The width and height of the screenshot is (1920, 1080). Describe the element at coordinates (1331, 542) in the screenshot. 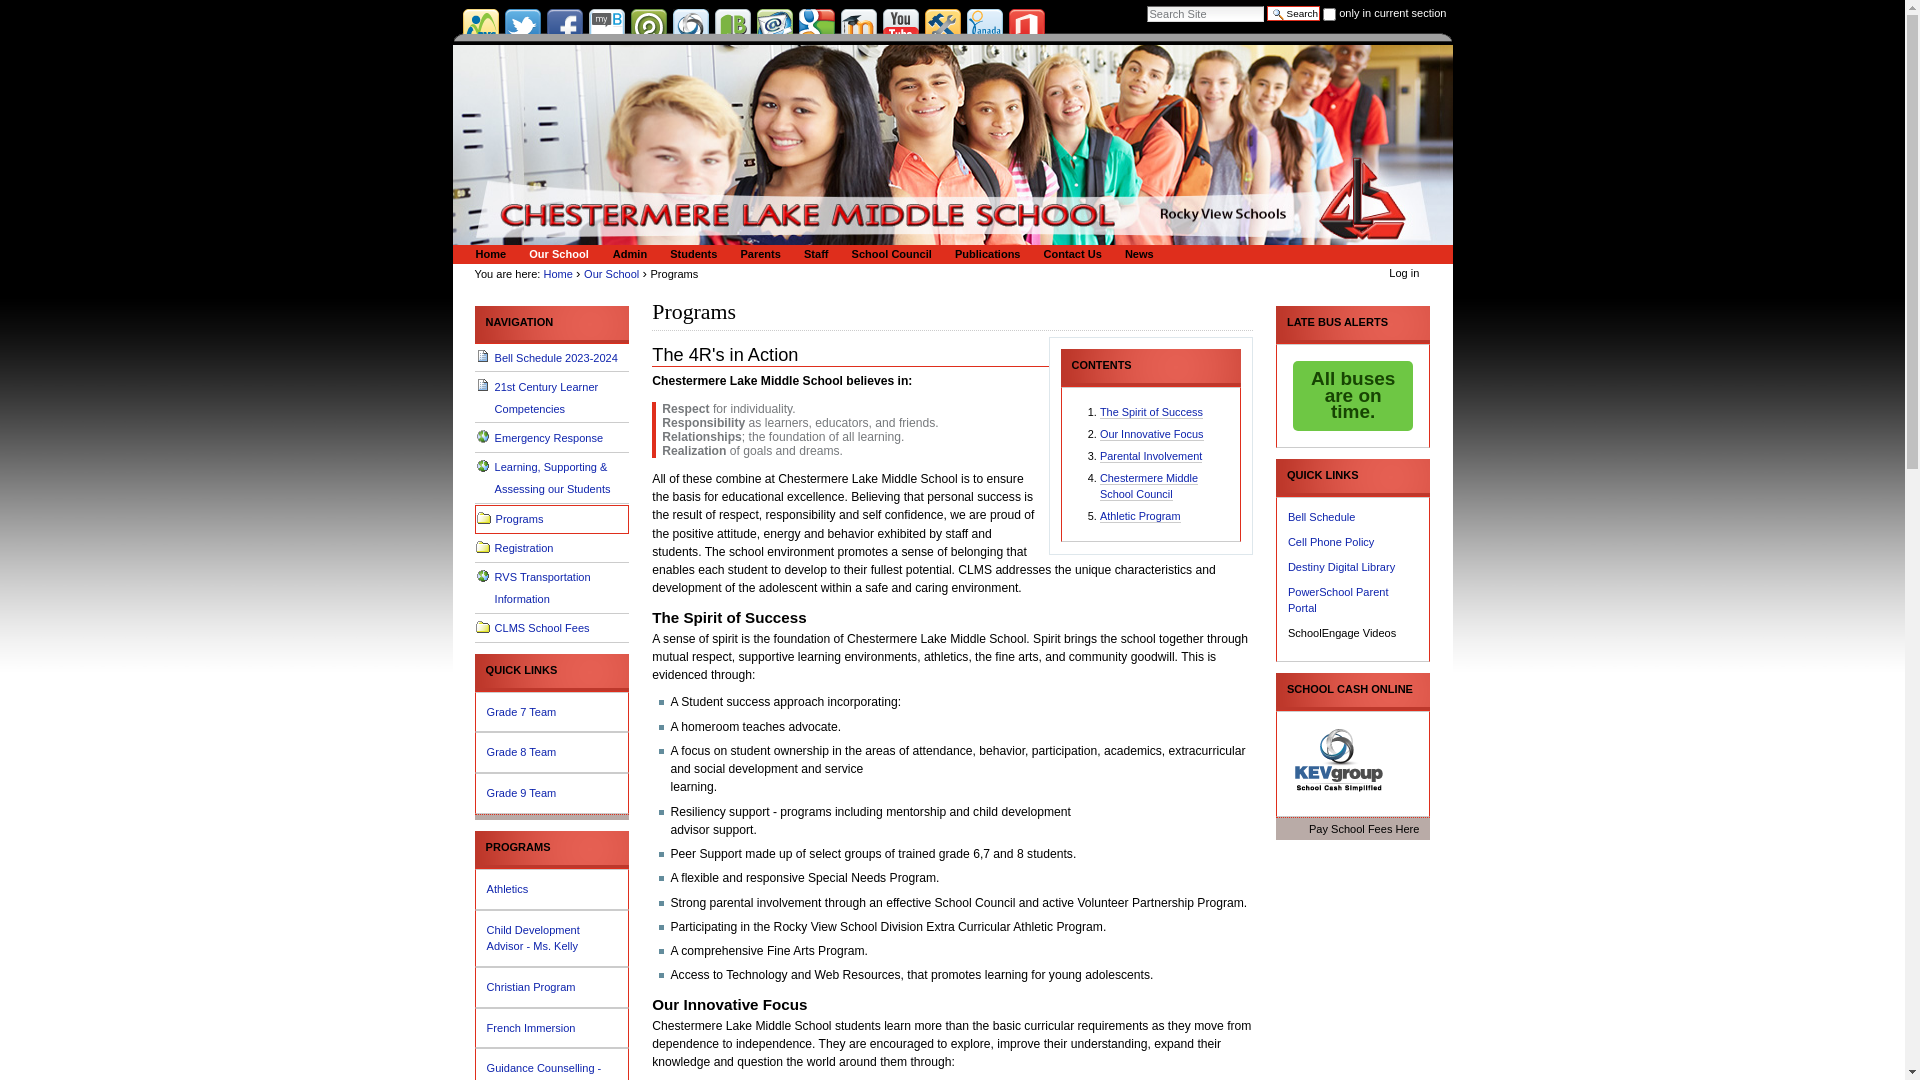

I see `Cell Phone Policy` at that location.